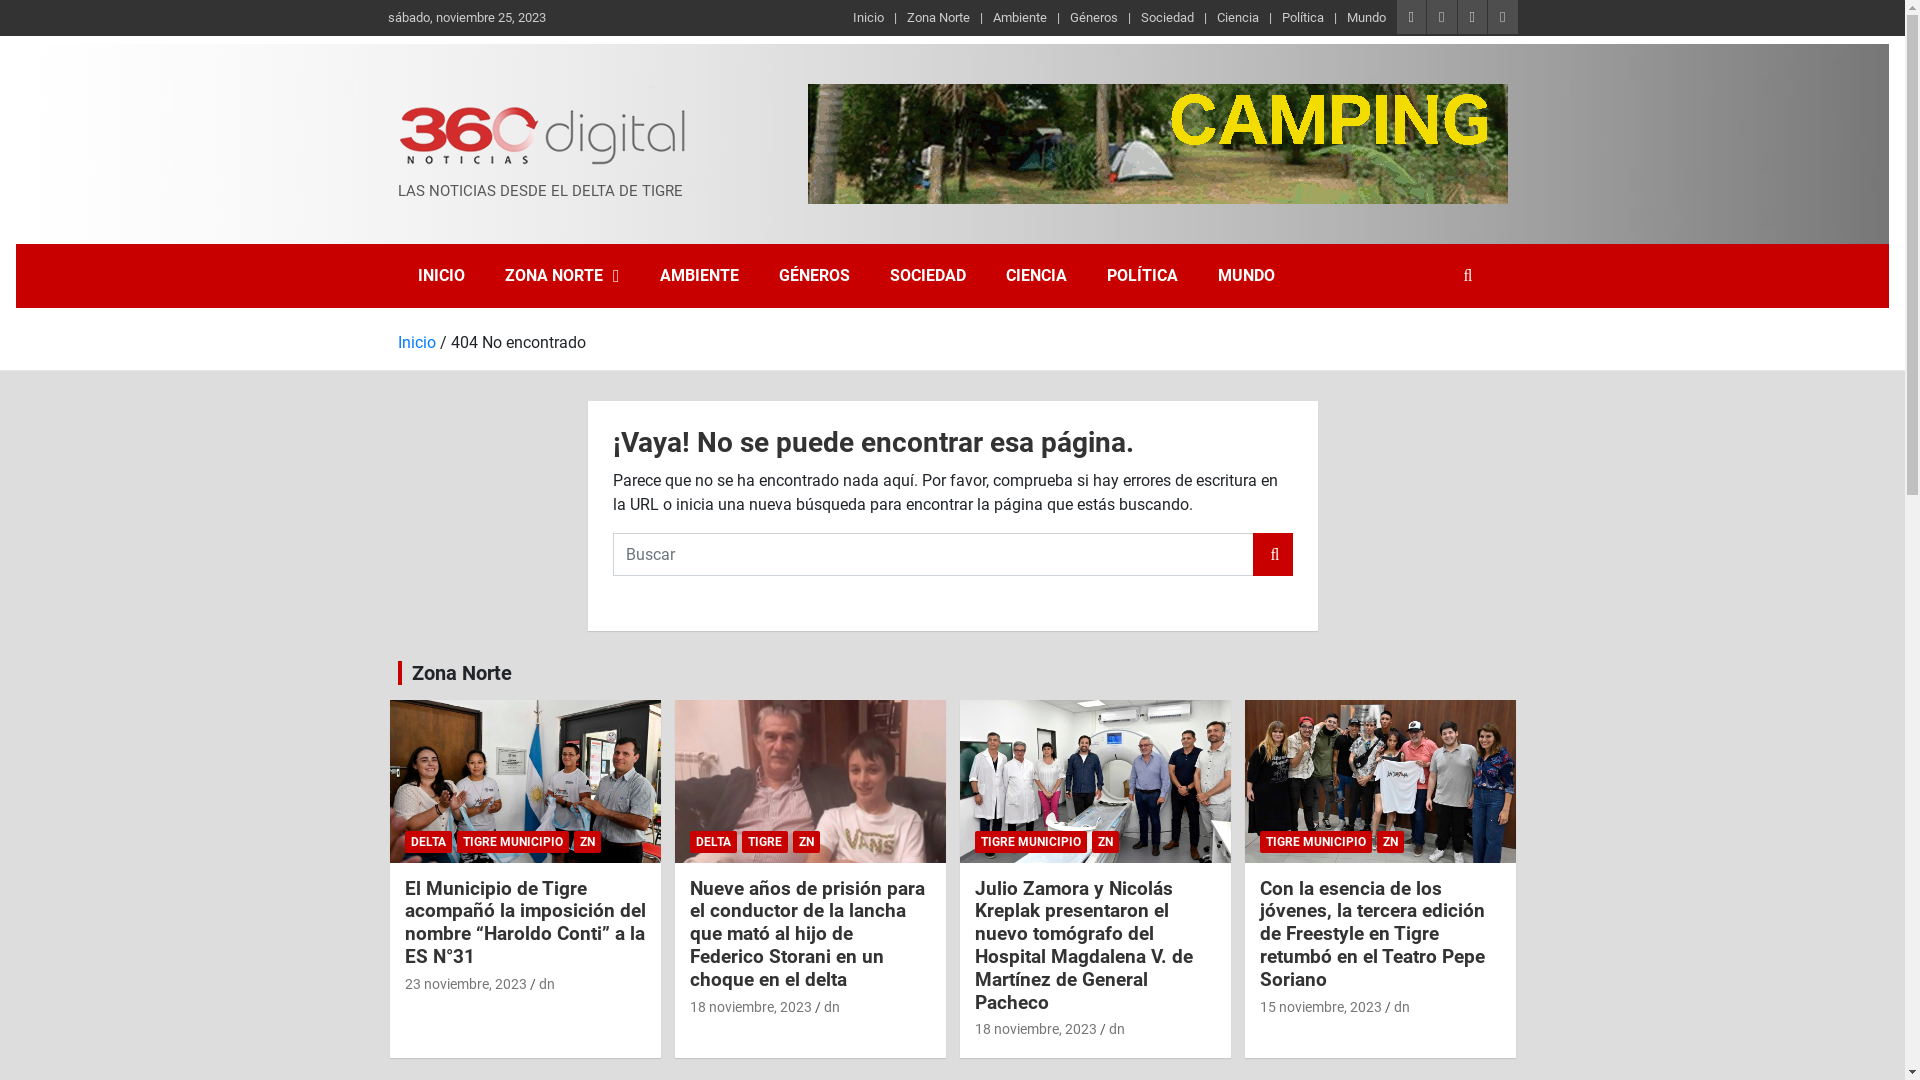  What do you see at coordinates (428, 842) in the screenshot?
I see `DELTA` at bounding box center [428, 842].